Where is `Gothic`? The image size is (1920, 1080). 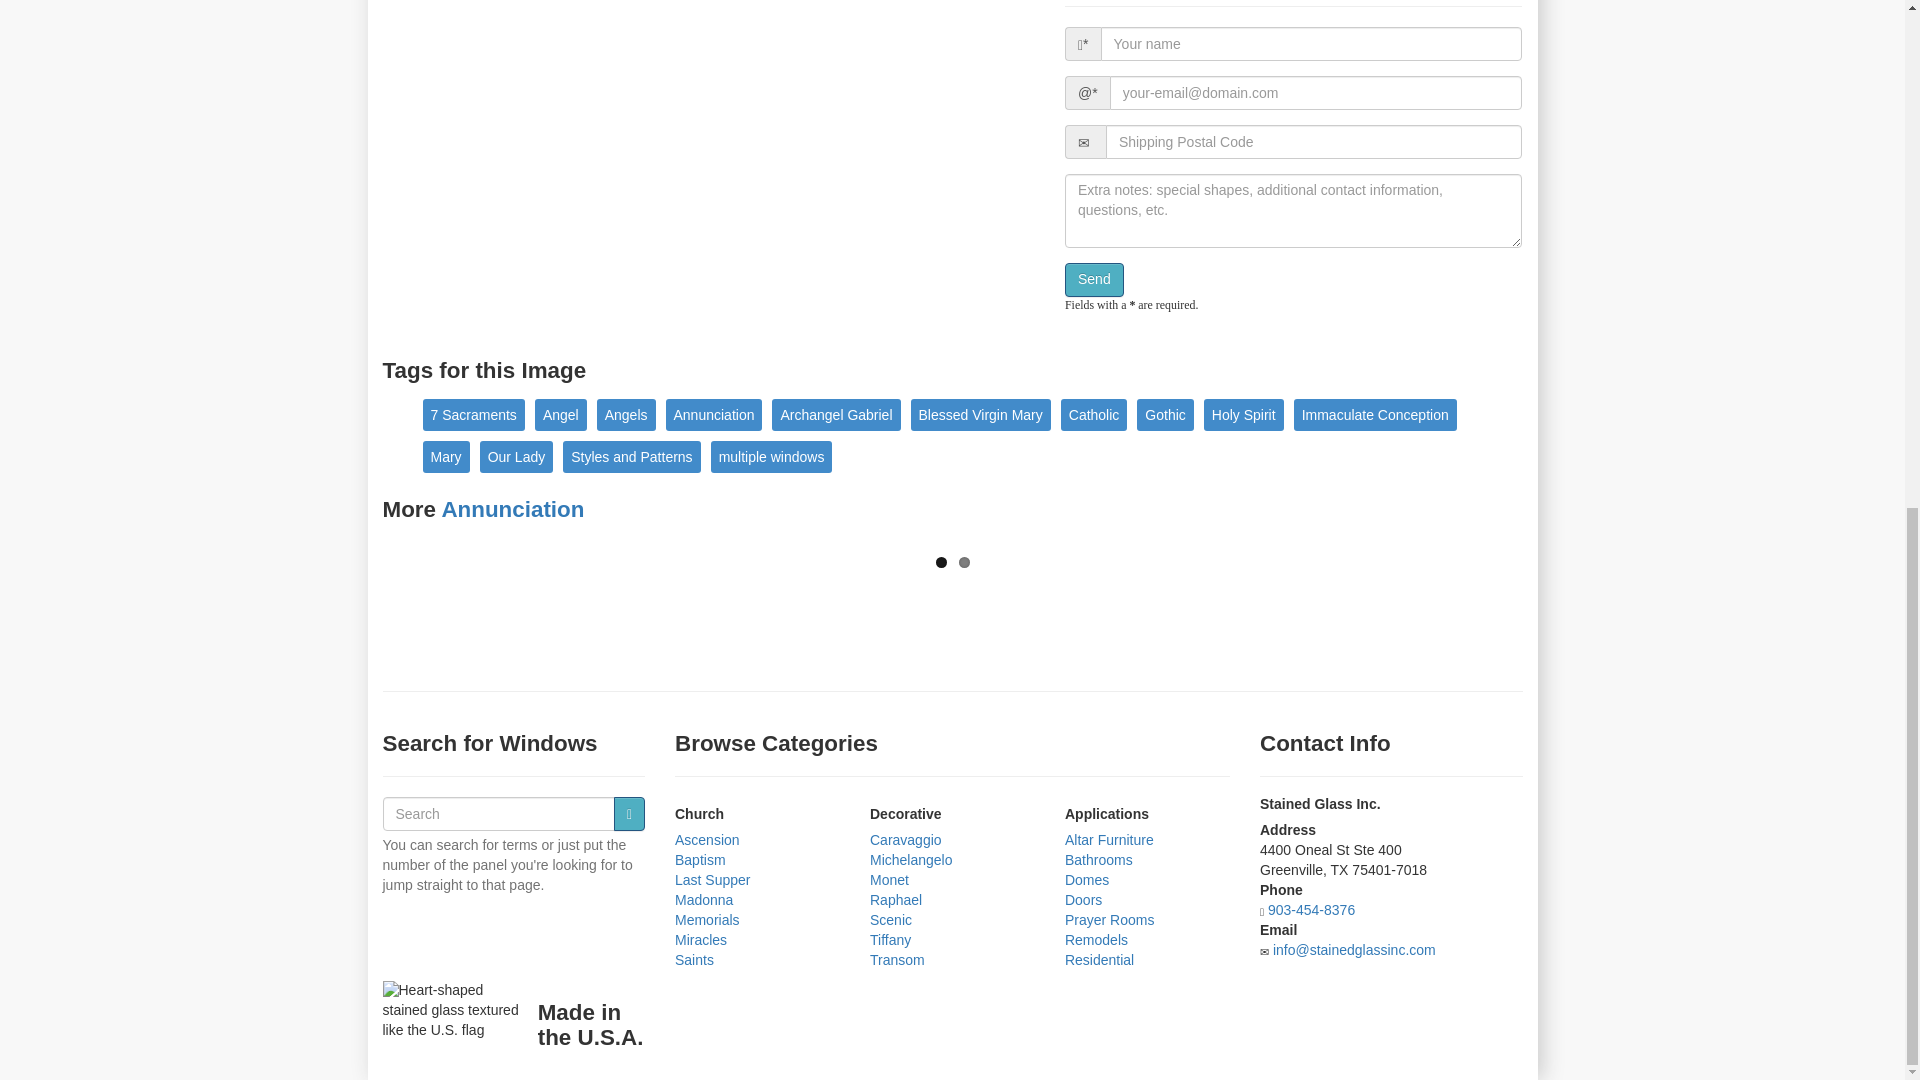 Gothic is located at coordinates (1164, 414).